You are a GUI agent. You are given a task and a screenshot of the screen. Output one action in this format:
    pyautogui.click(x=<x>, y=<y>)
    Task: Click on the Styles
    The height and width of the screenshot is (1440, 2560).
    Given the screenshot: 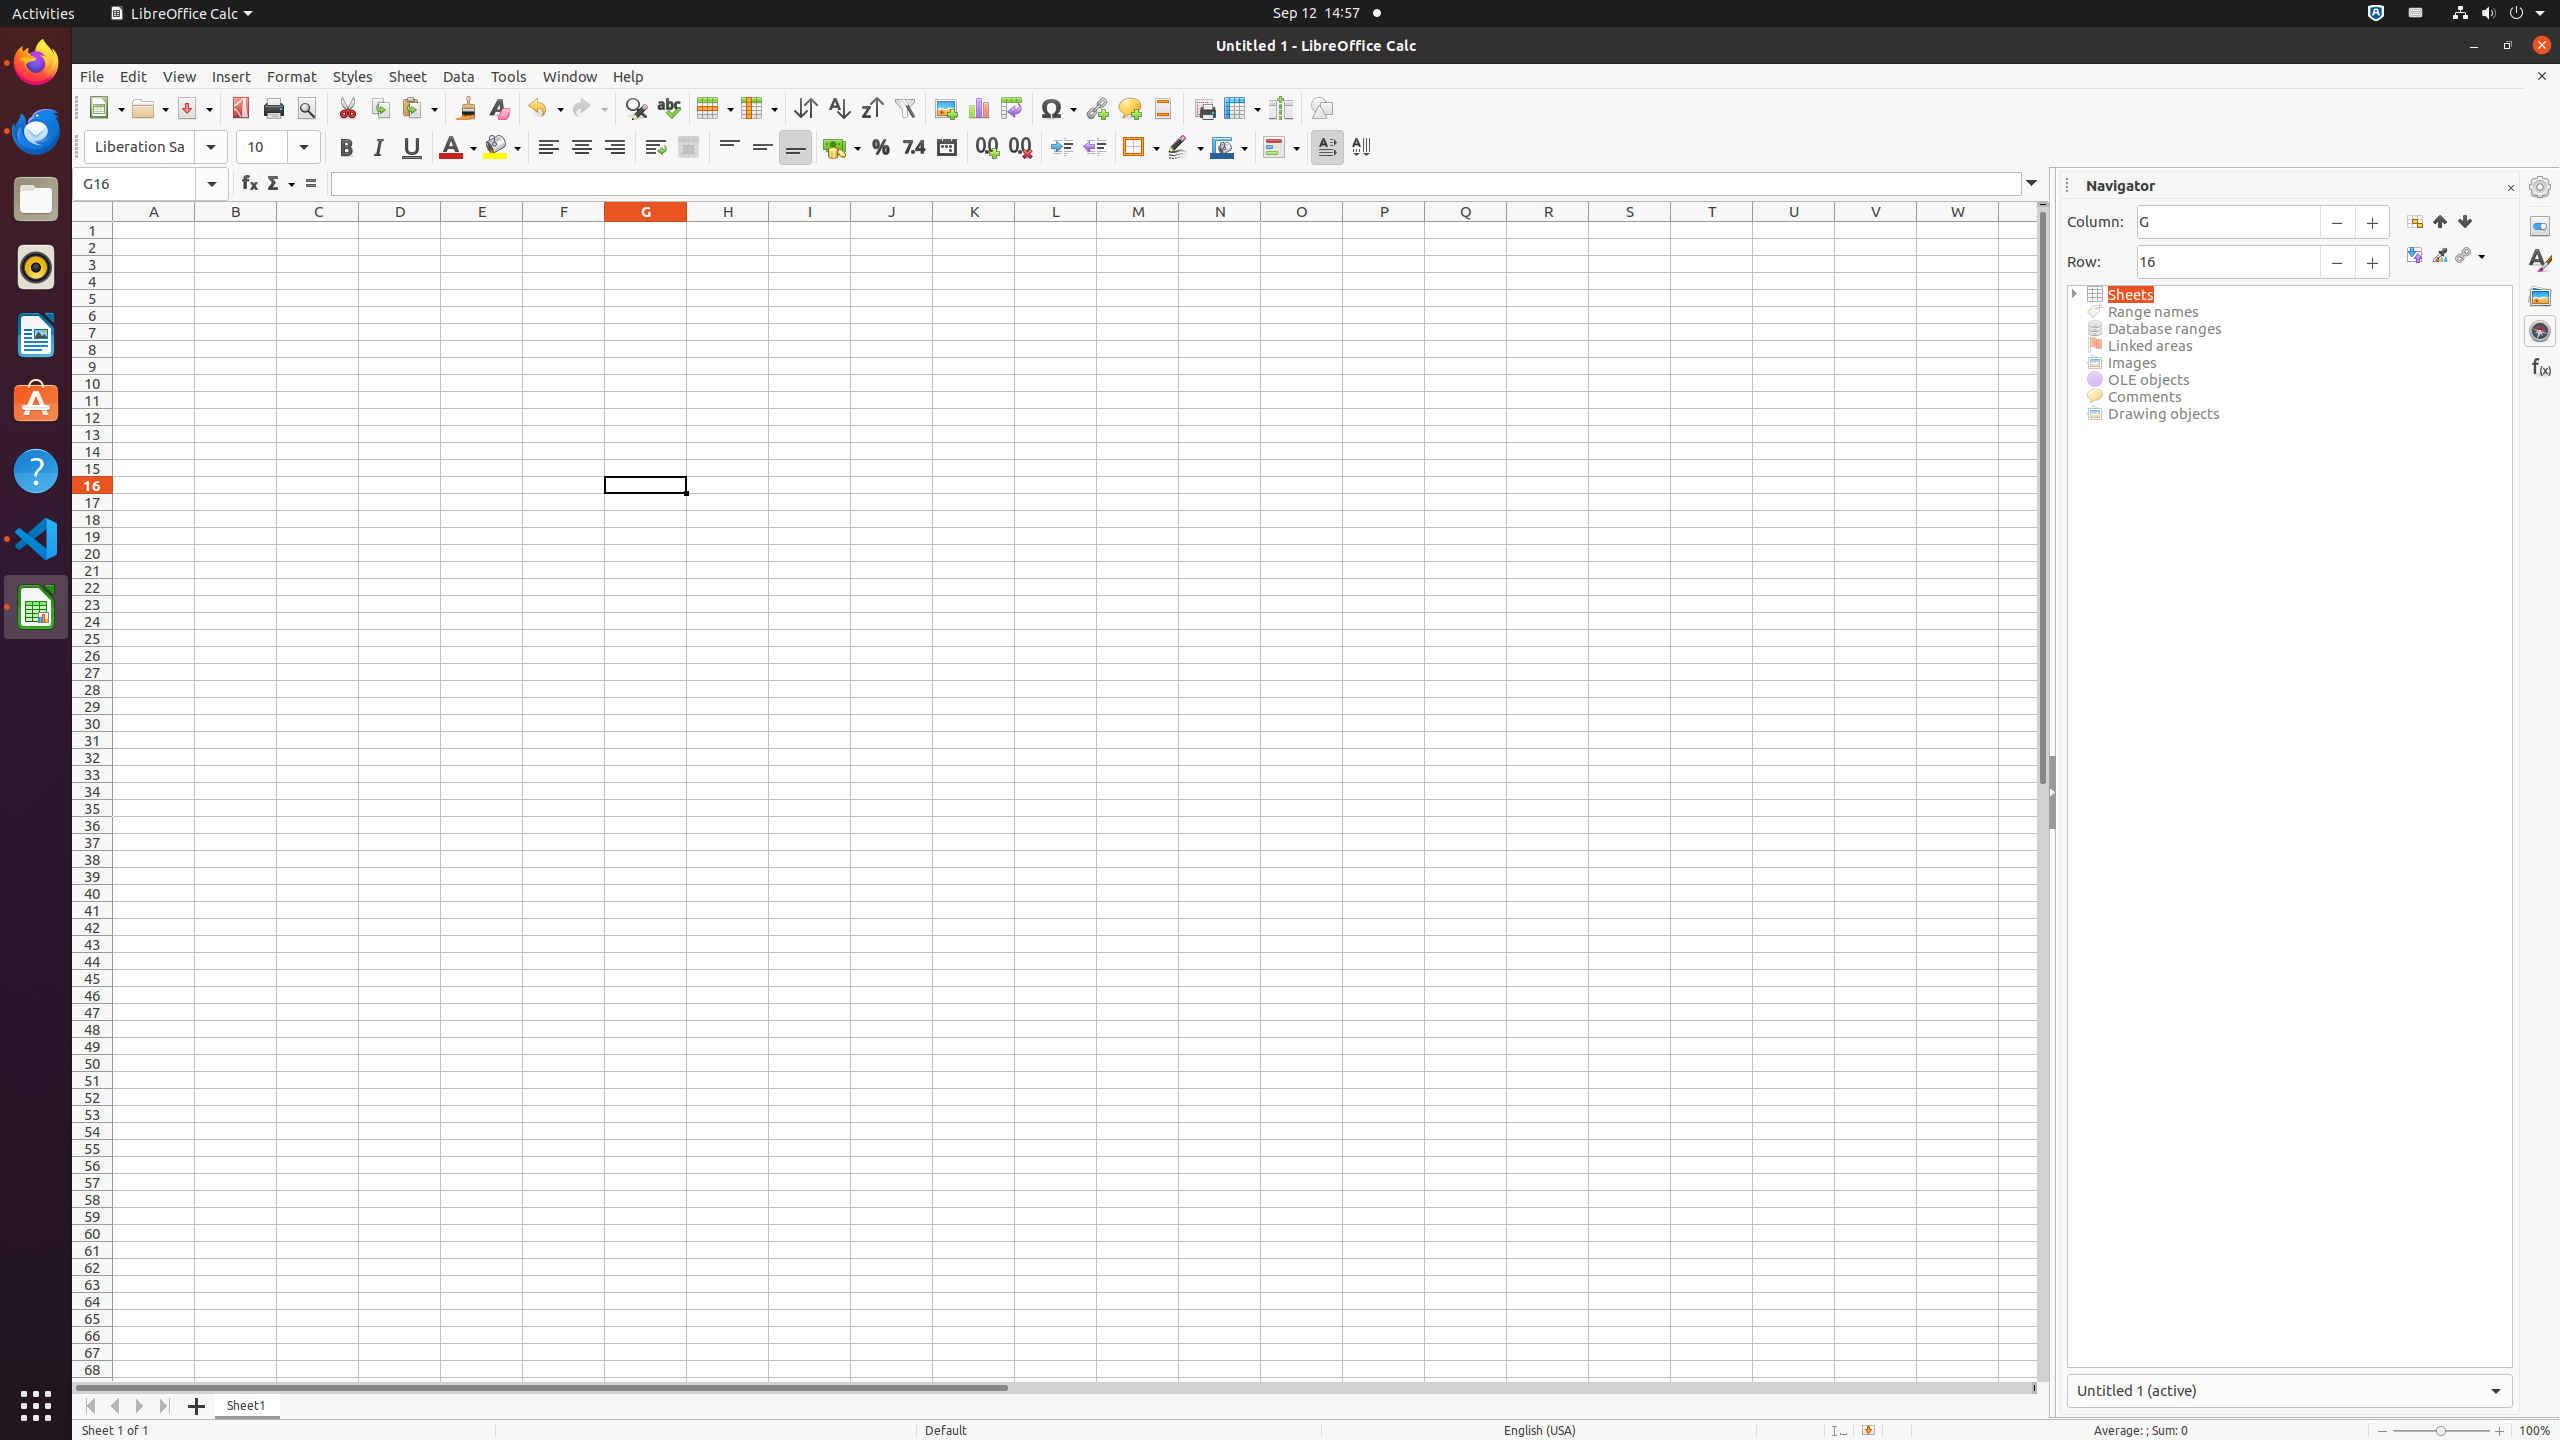 What is the action you would take?
    pyautogui.click(x=353, y=76)
    